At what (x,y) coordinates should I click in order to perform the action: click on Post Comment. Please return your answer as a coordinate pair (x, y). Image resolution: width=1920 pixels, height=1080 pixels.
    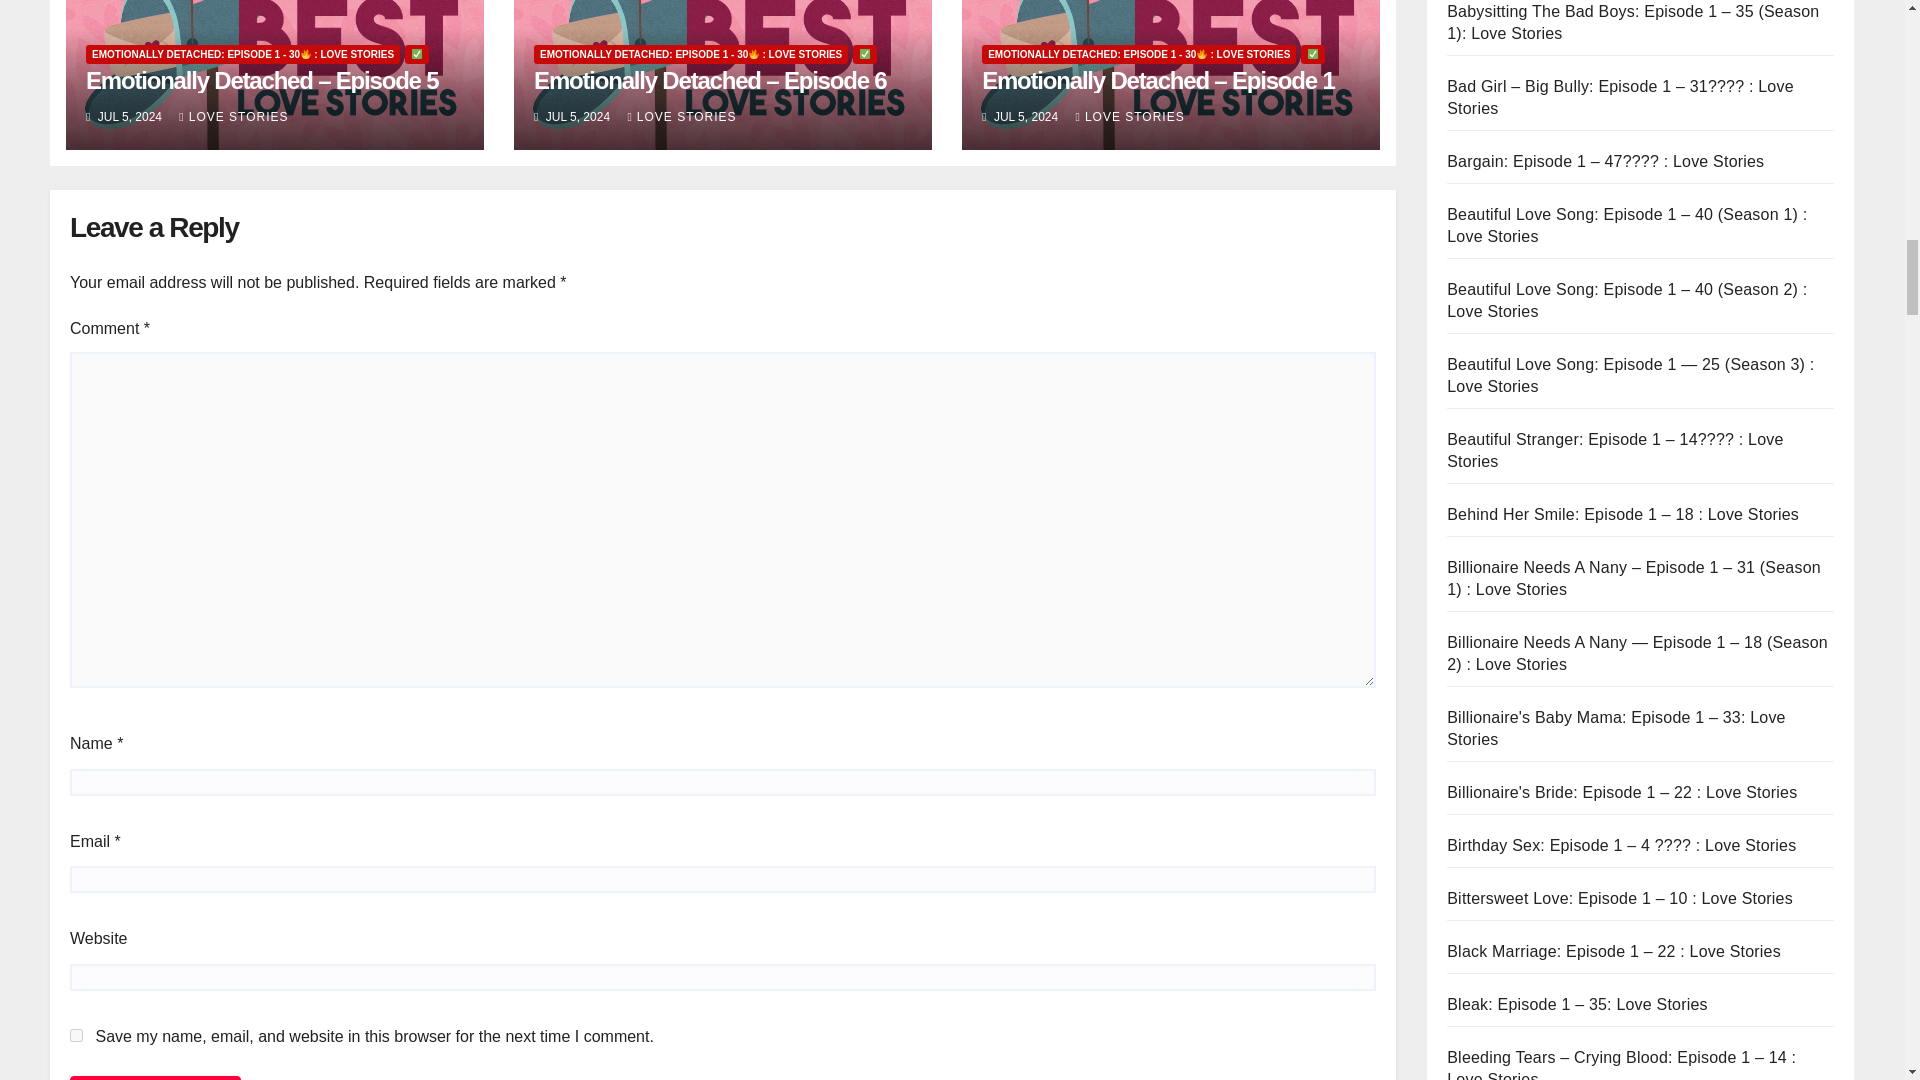
    Looking at the image, I should click on (155, 1078).